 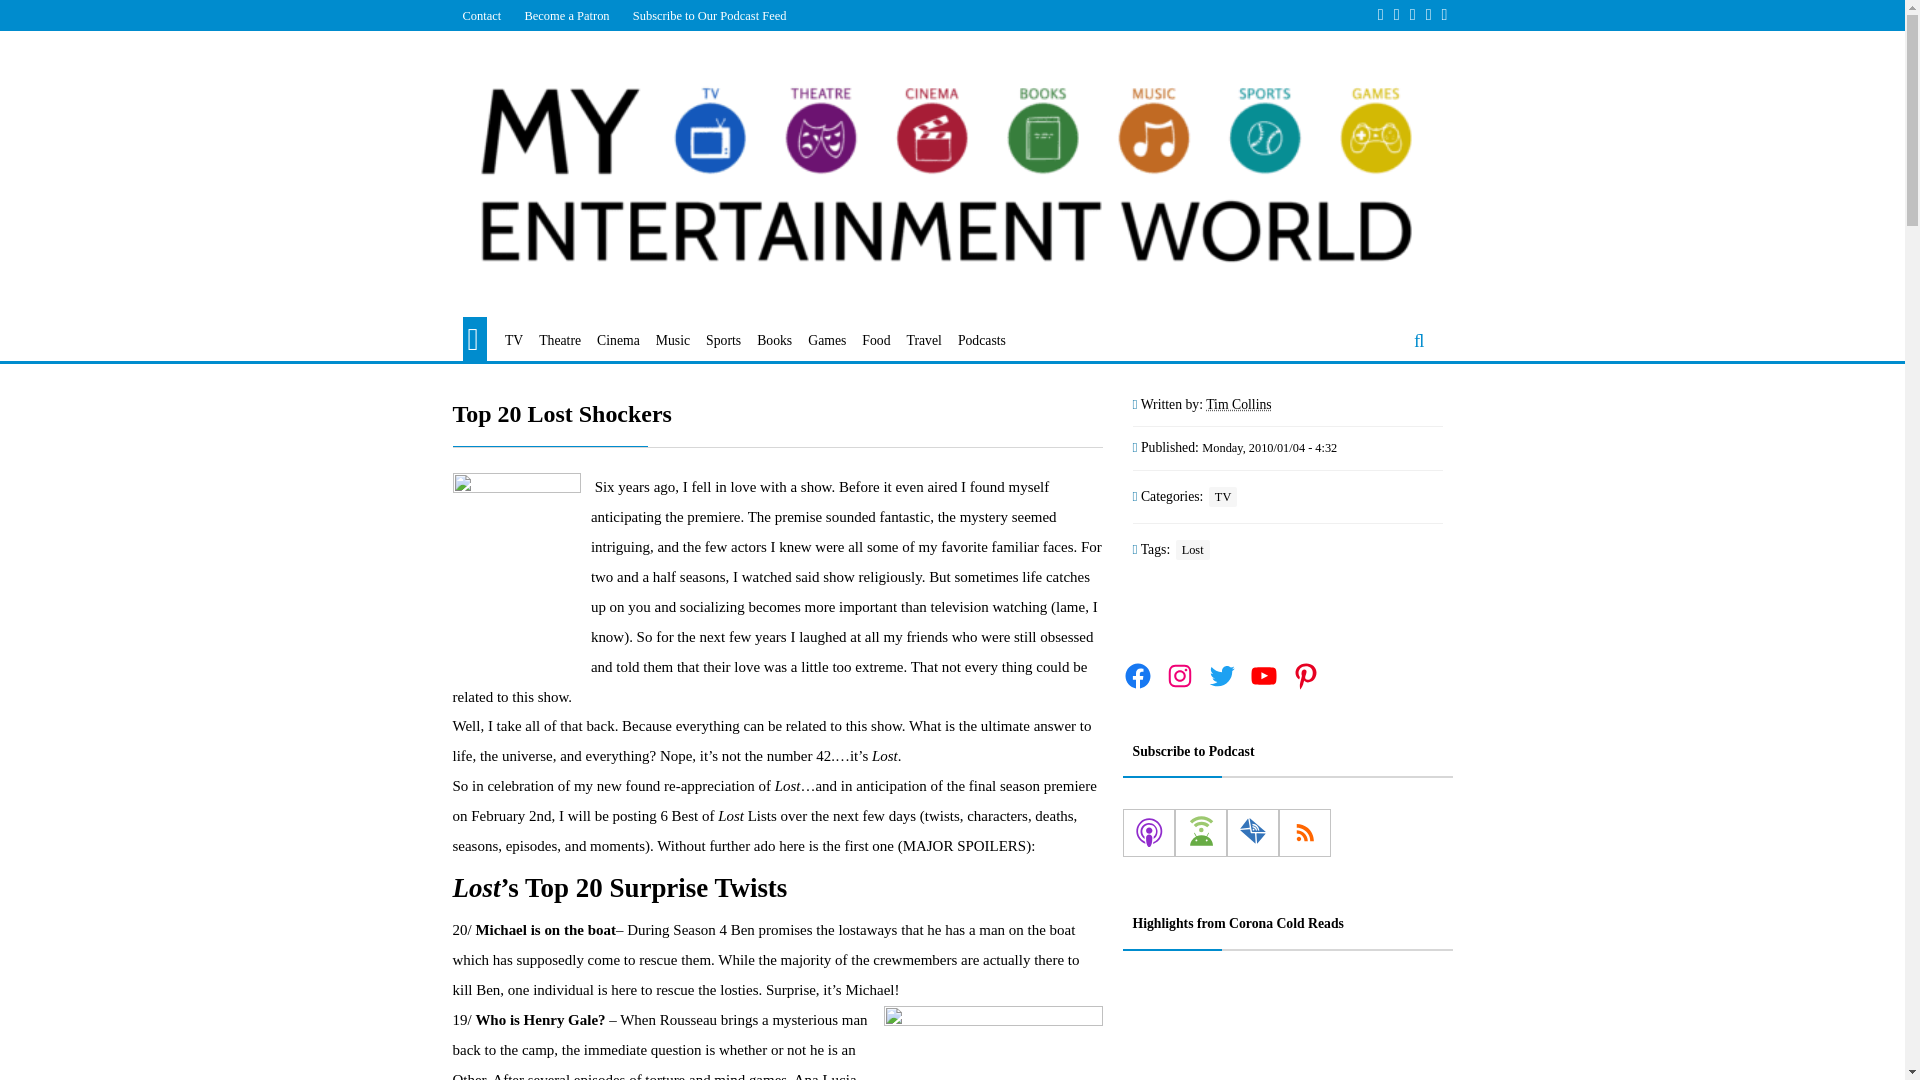 What do you see at coordinates (618, 341) in the screenshot?
I see `Cinema` at bounding box center [618, 341].